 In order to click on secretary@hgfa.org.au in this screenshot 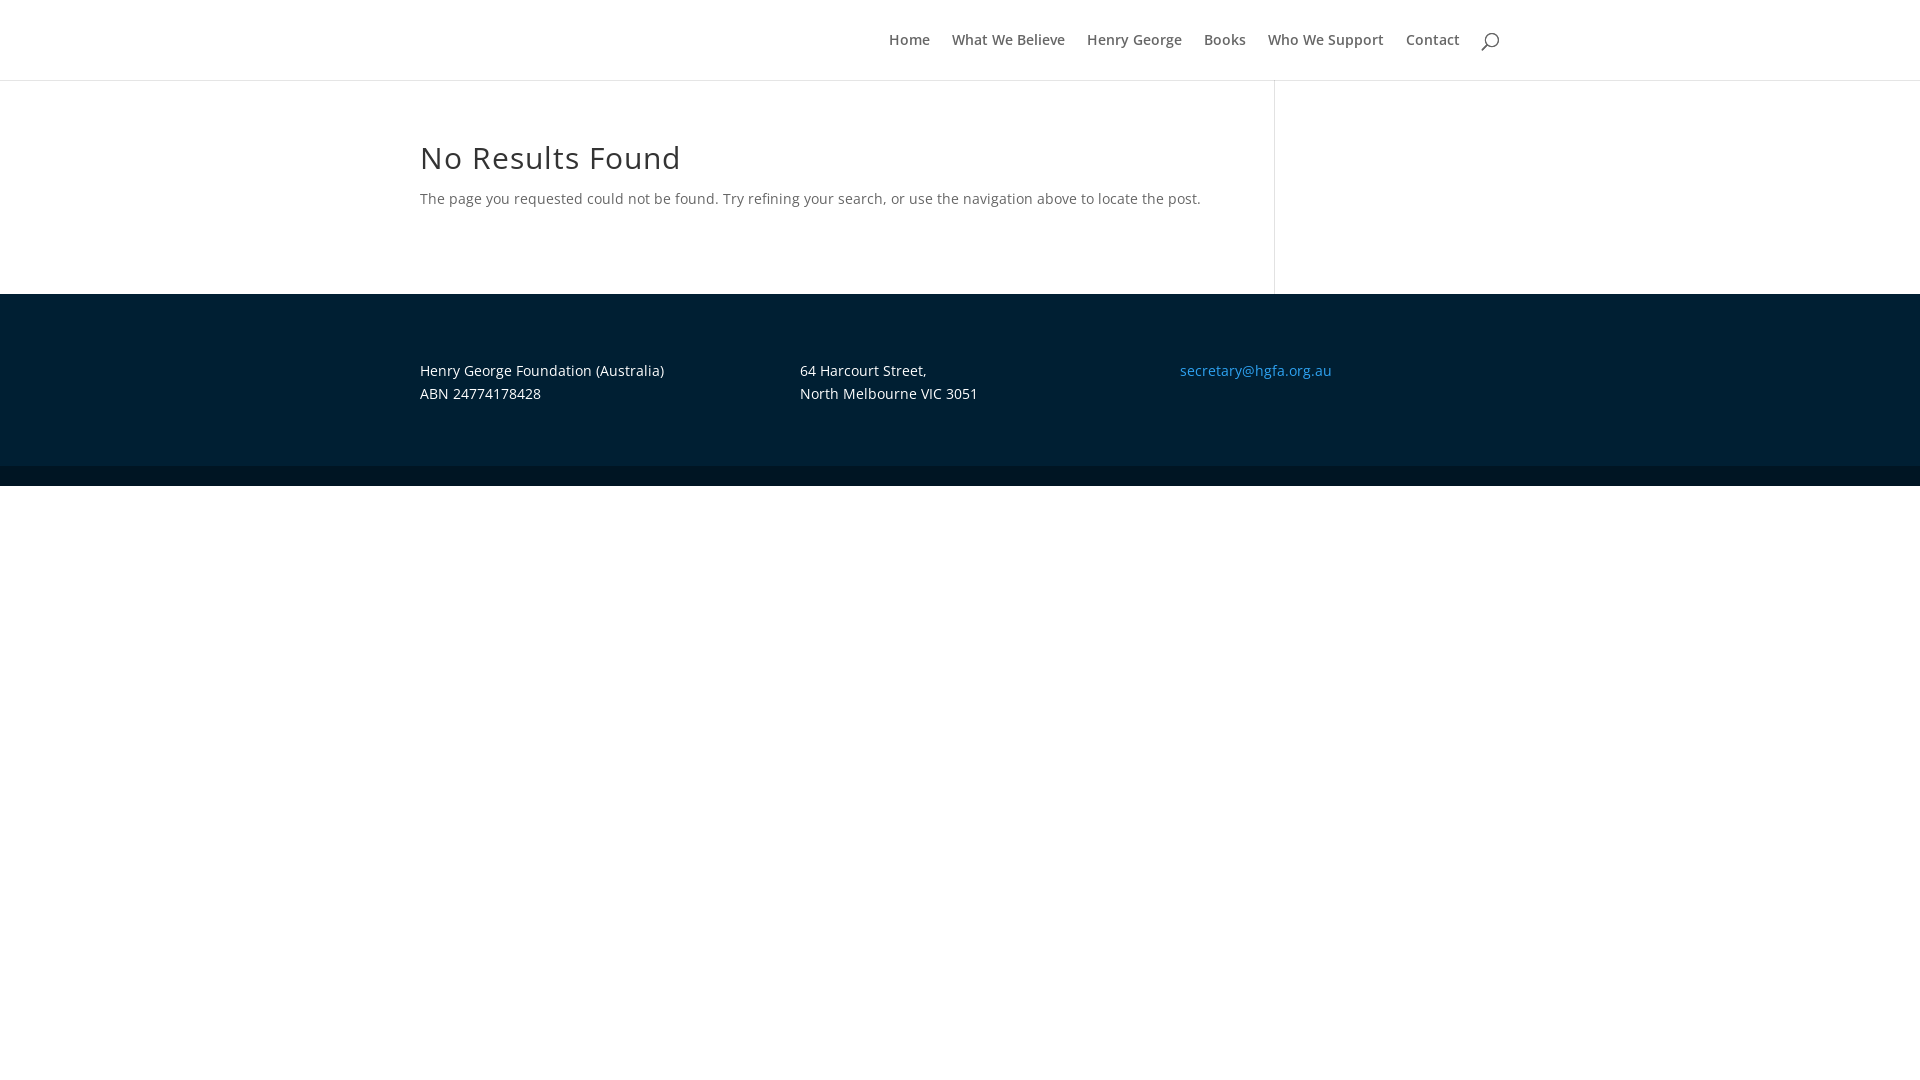, I will do `click(1256, 370)`.